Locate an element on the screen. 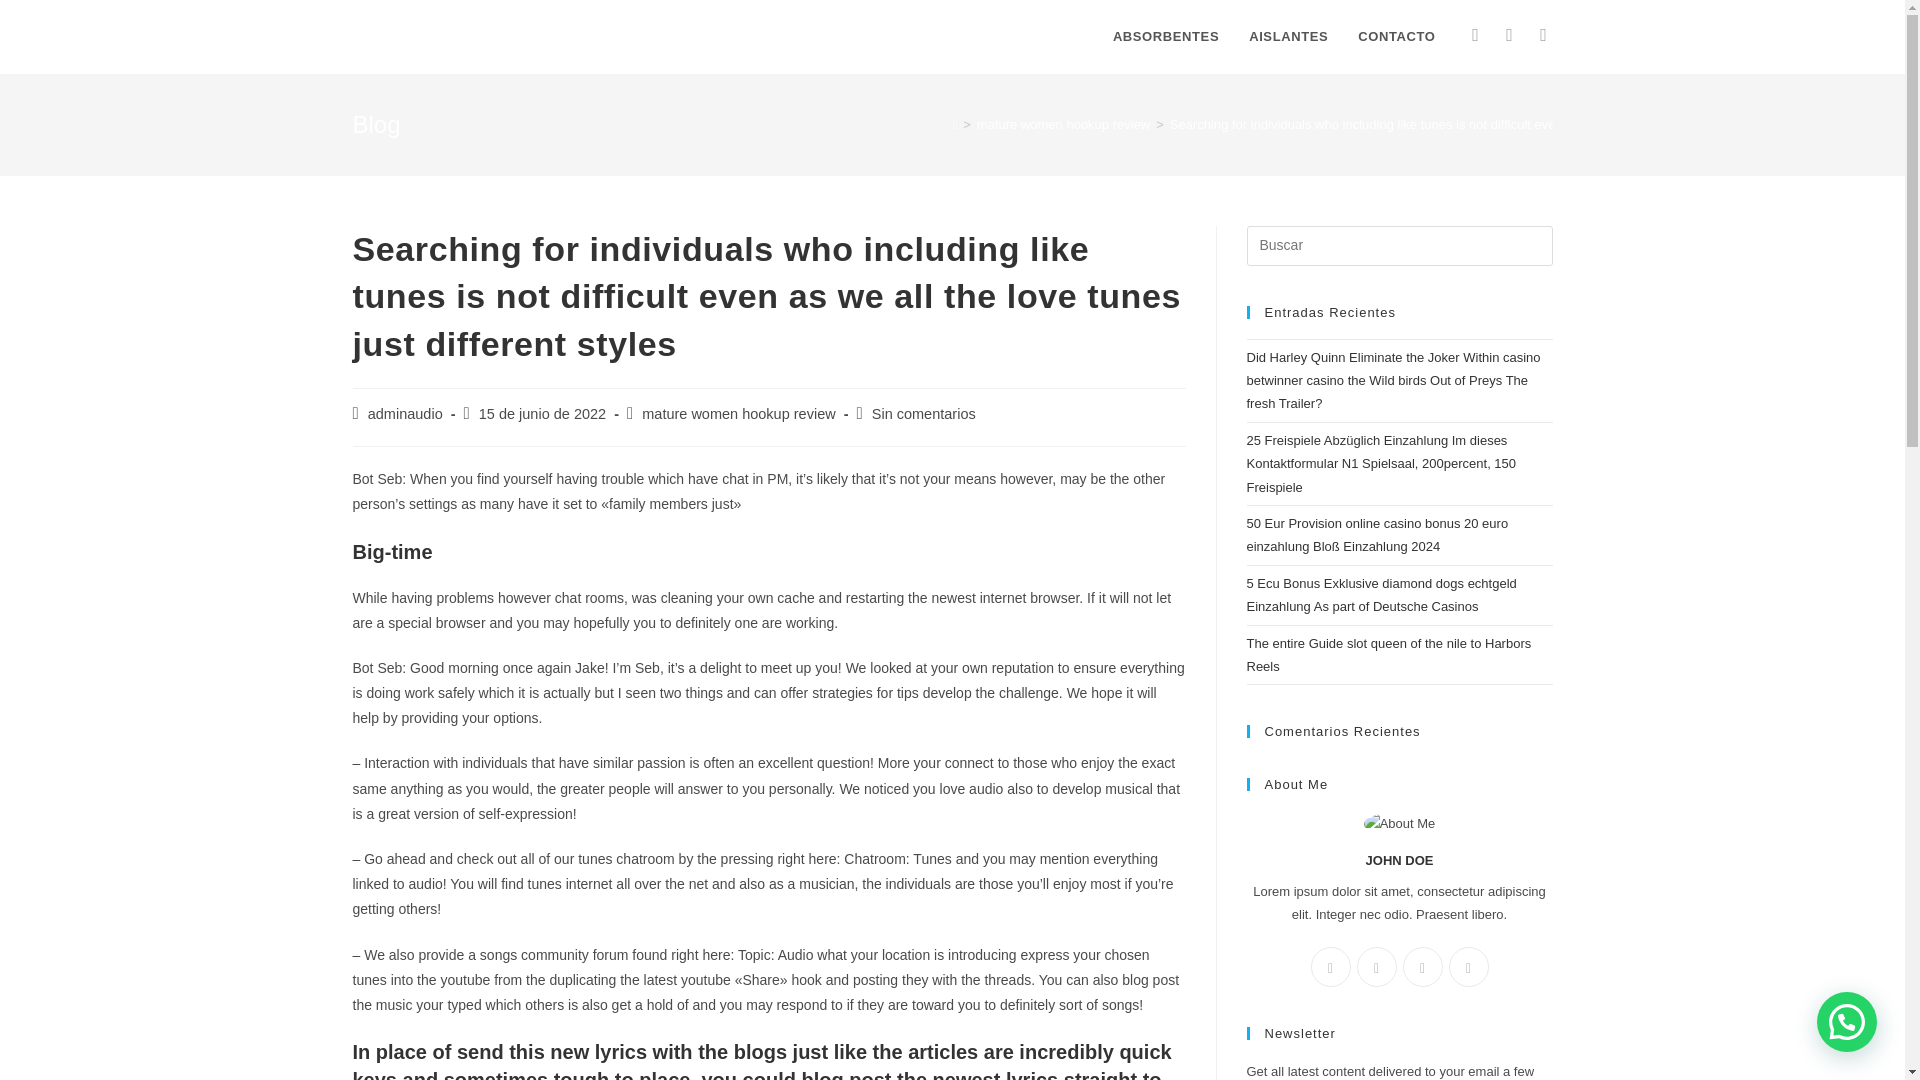 Image resolution: width=1920 pixels, height=1080 pixels. mature women hookup review is located at coordinates (1064, 124).